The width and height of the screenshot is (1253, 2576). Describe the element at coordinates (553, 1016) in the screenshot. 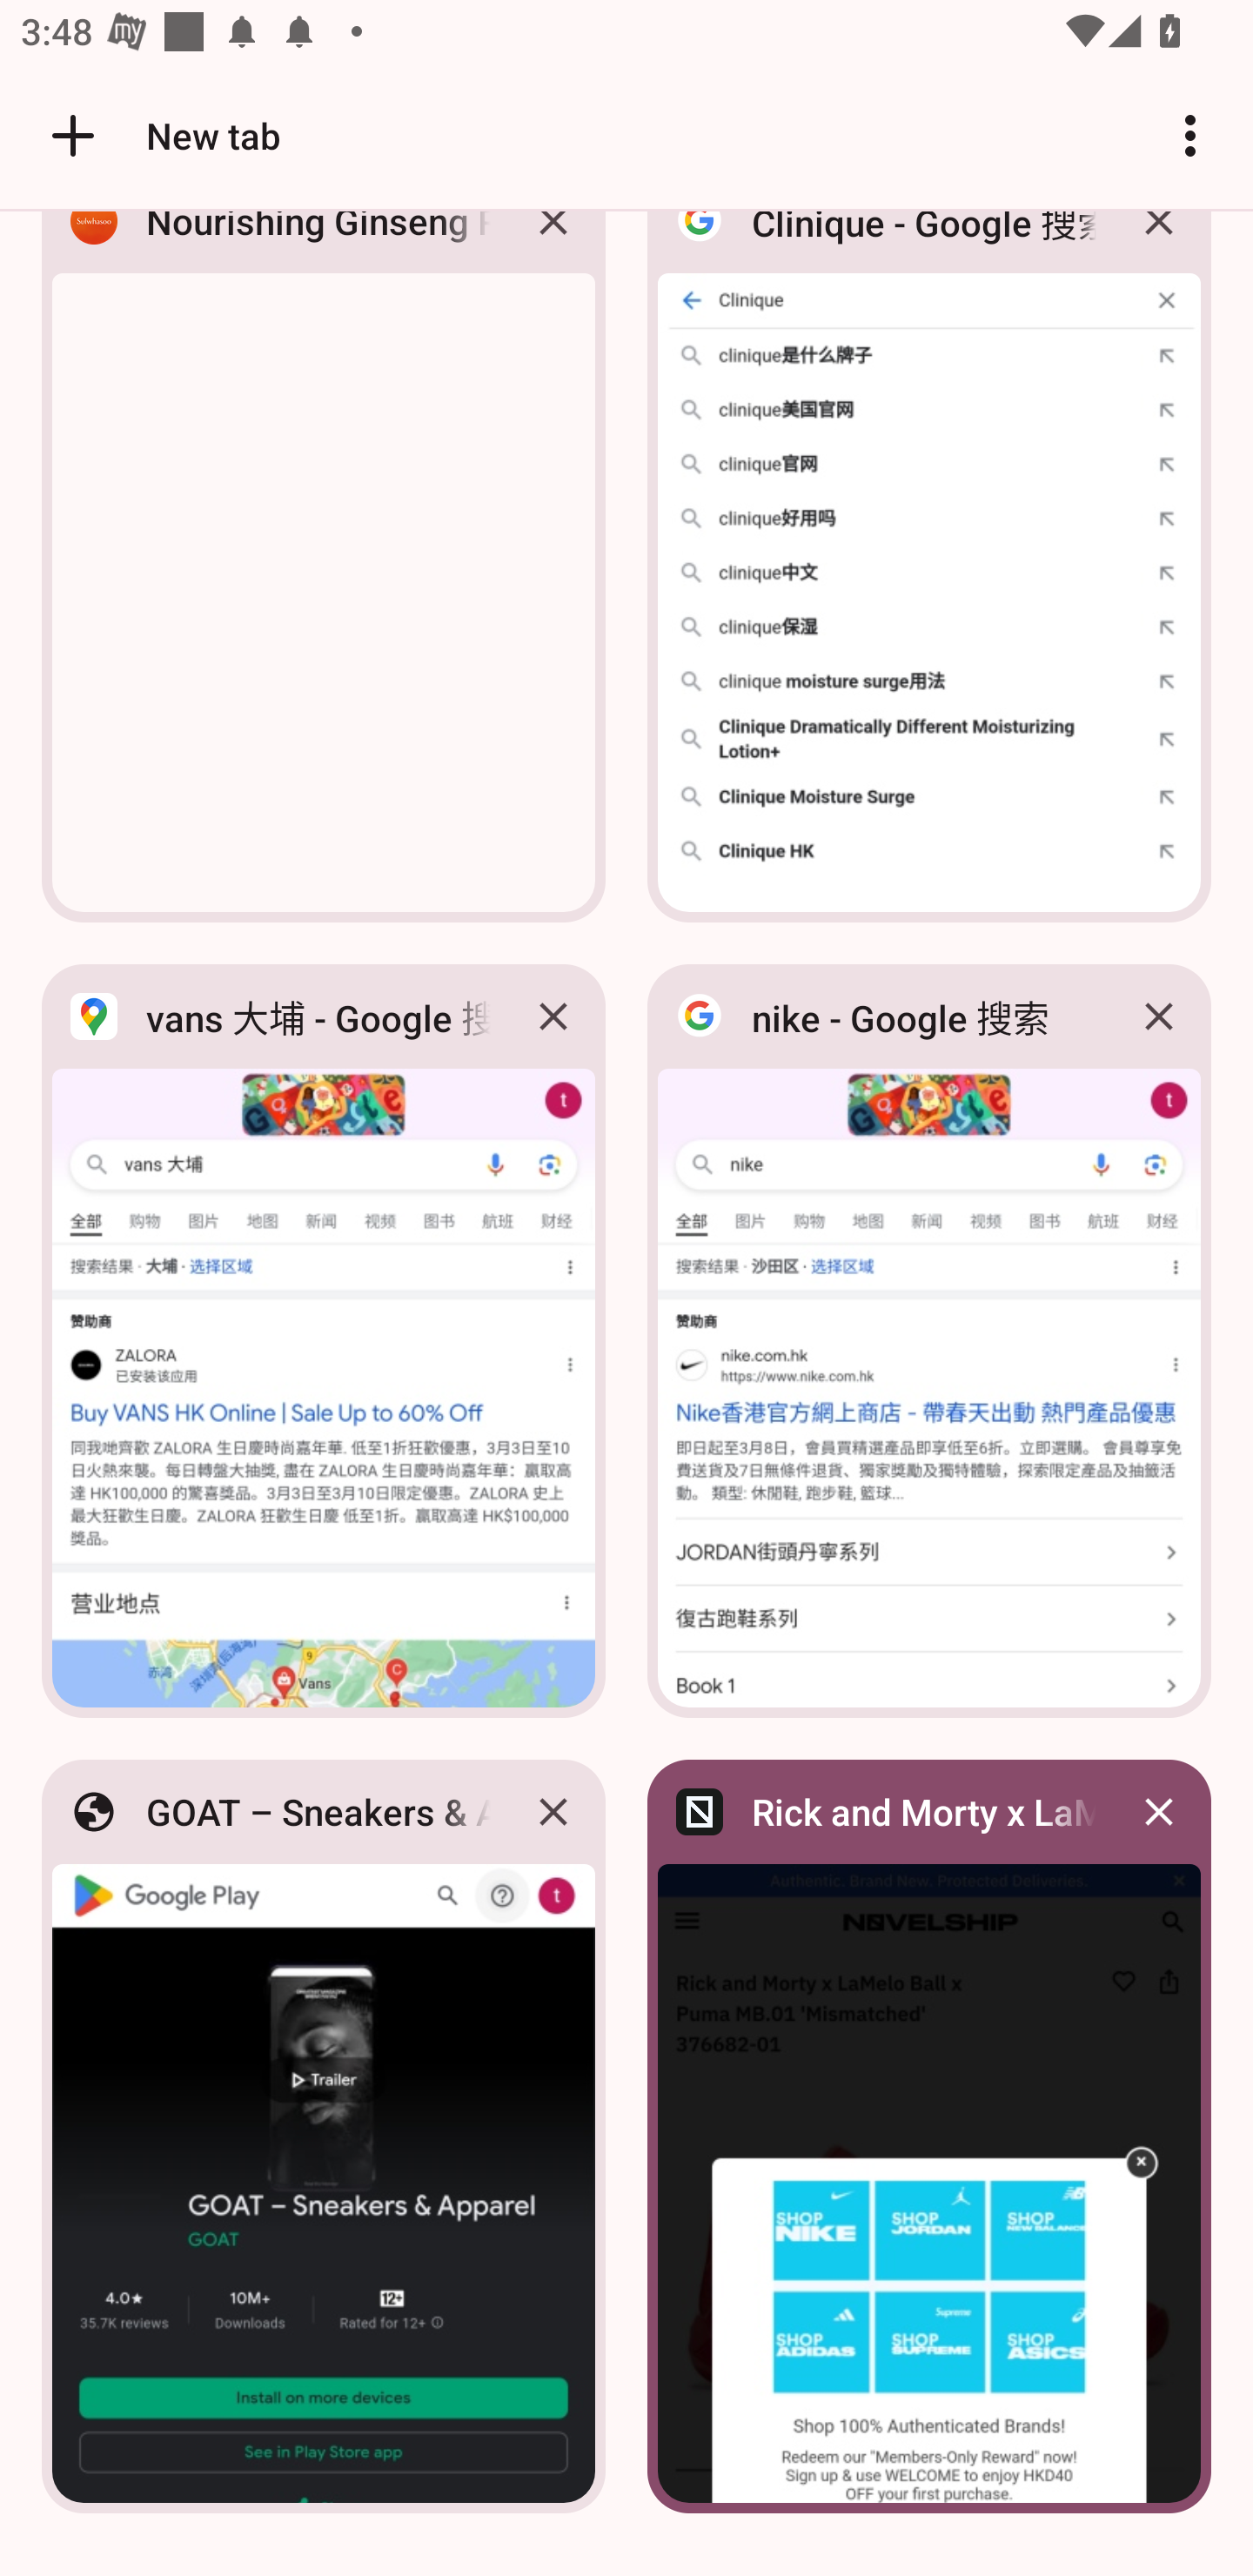

I see `Close vans 大埔 - Google 搜索 tab` at that location.